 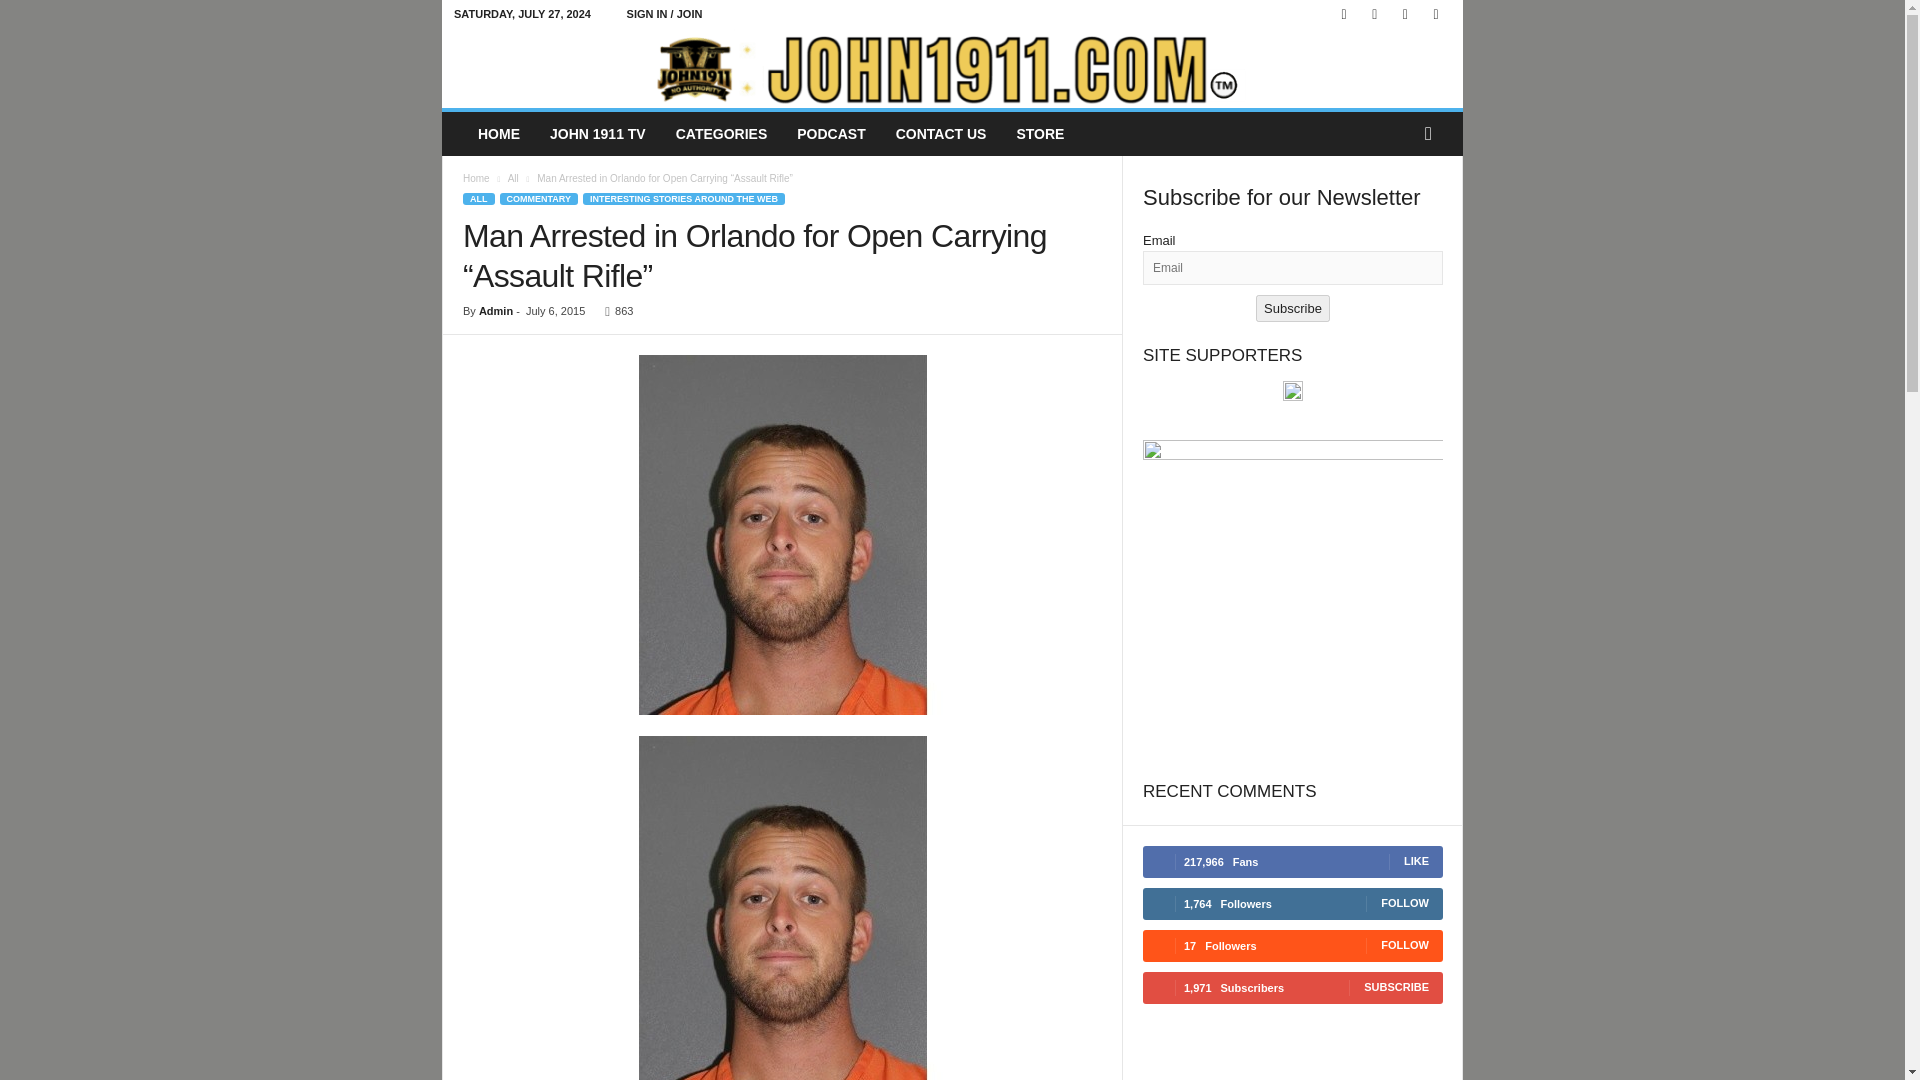 What do you see at coordinates (513, 178) in the screenshot?
I see `View all posts in All` at bounding box center [513, 178].